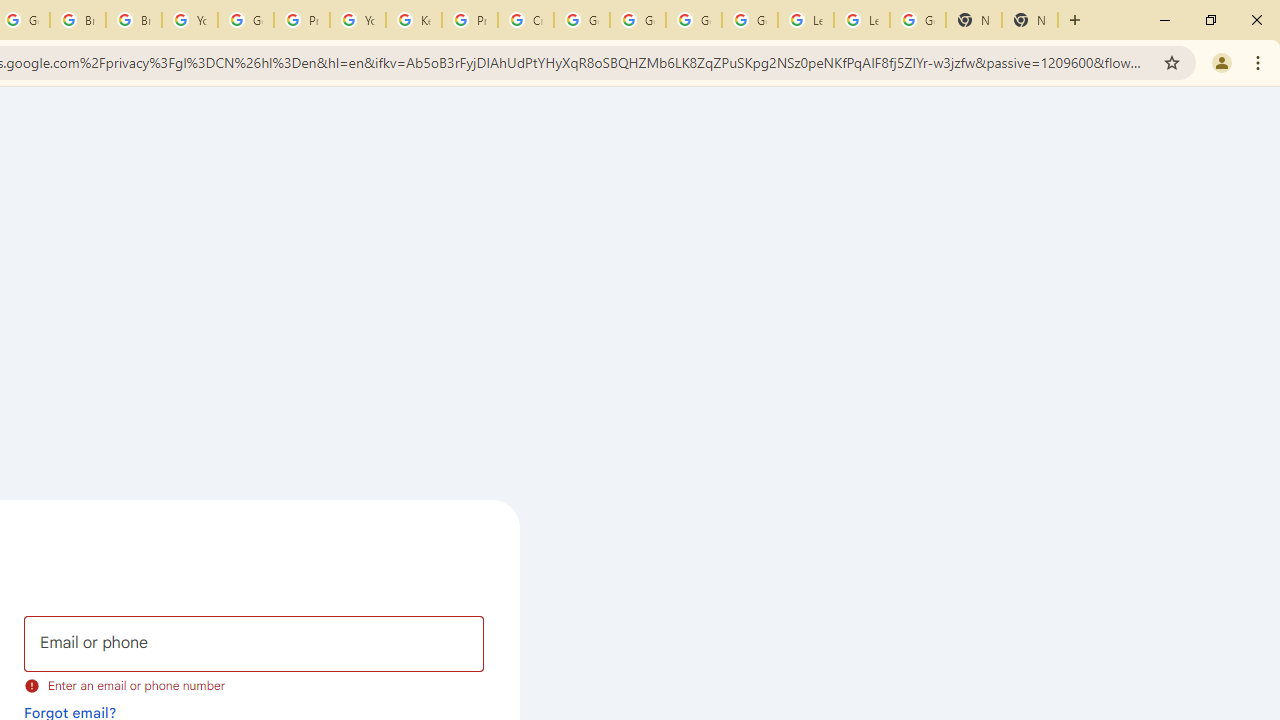 This screenshot has height=720, width=1280. I want to click on Google Account, so click(917, 20).